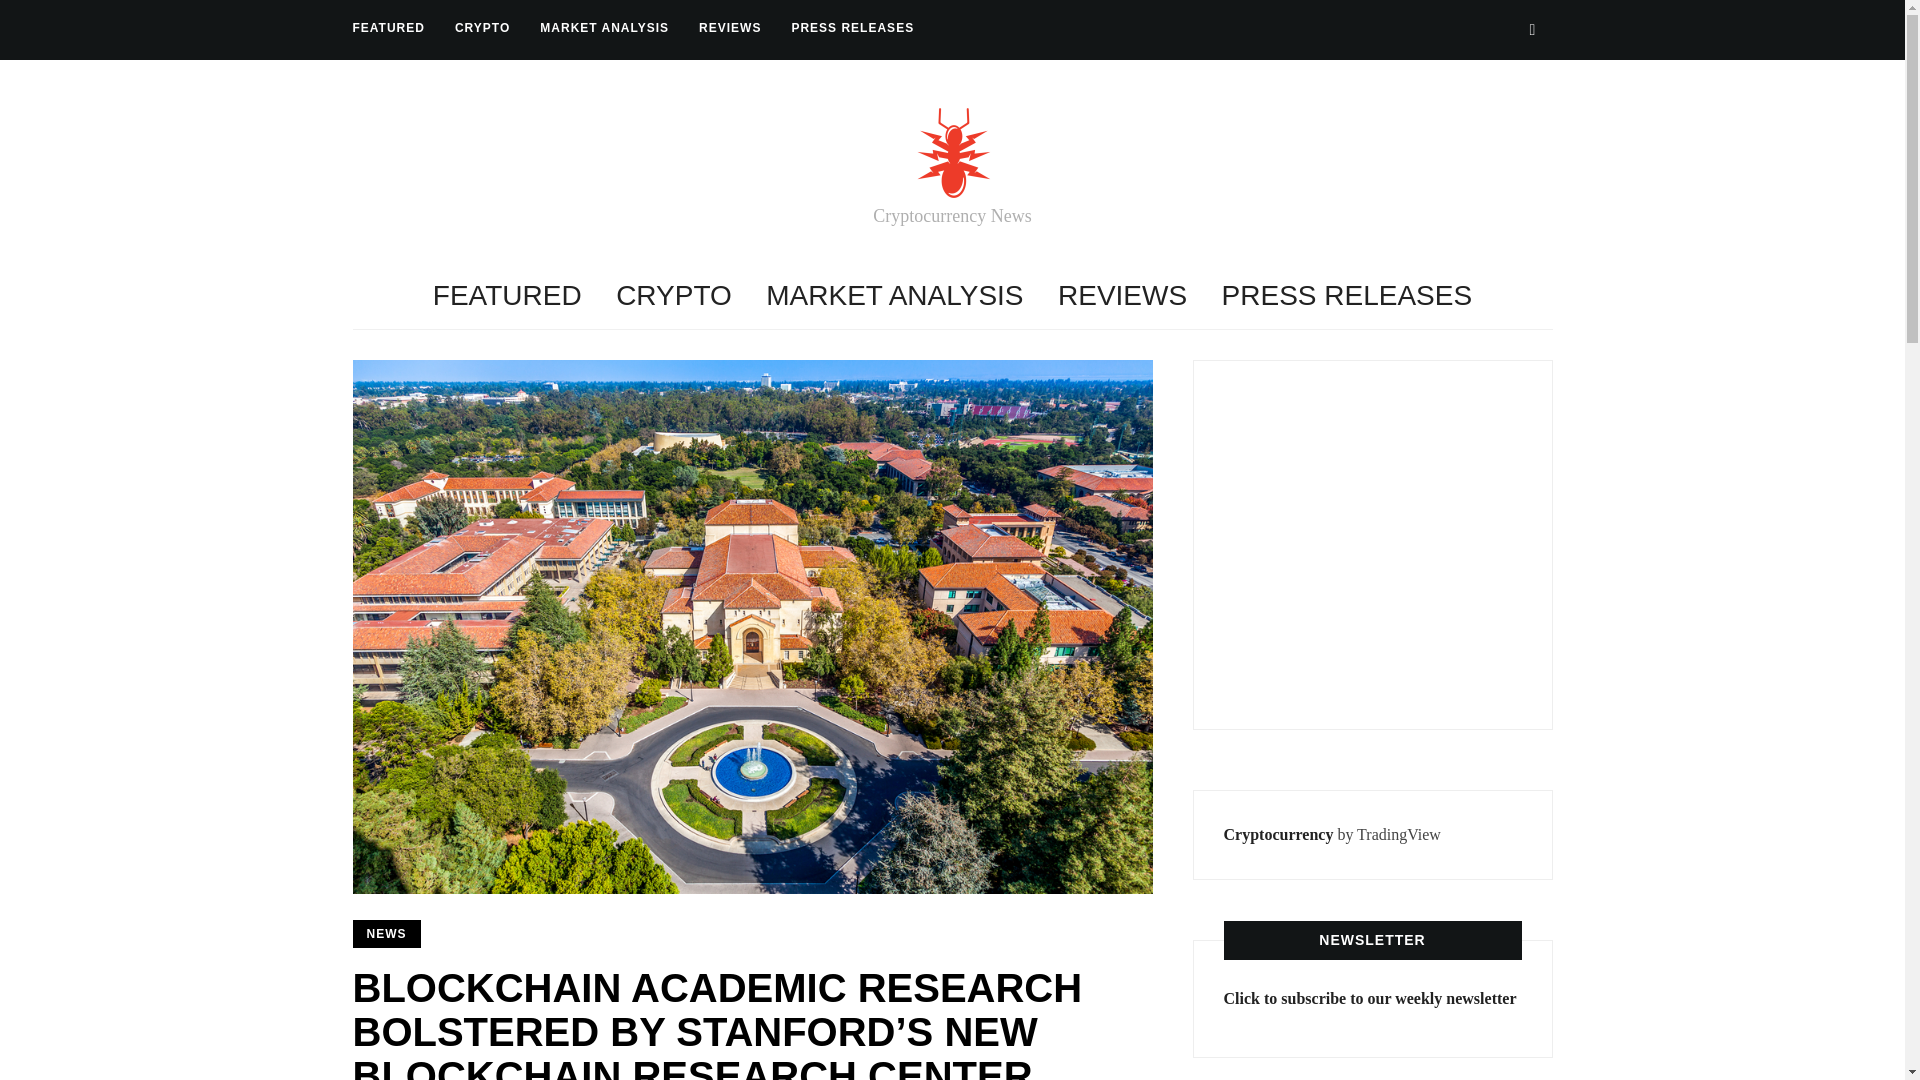 The height and width of the screenshot is (1080, 1920). Describe the element at coordinates (482, 28) in the screenshot. I see `CRYPTO` at that location.